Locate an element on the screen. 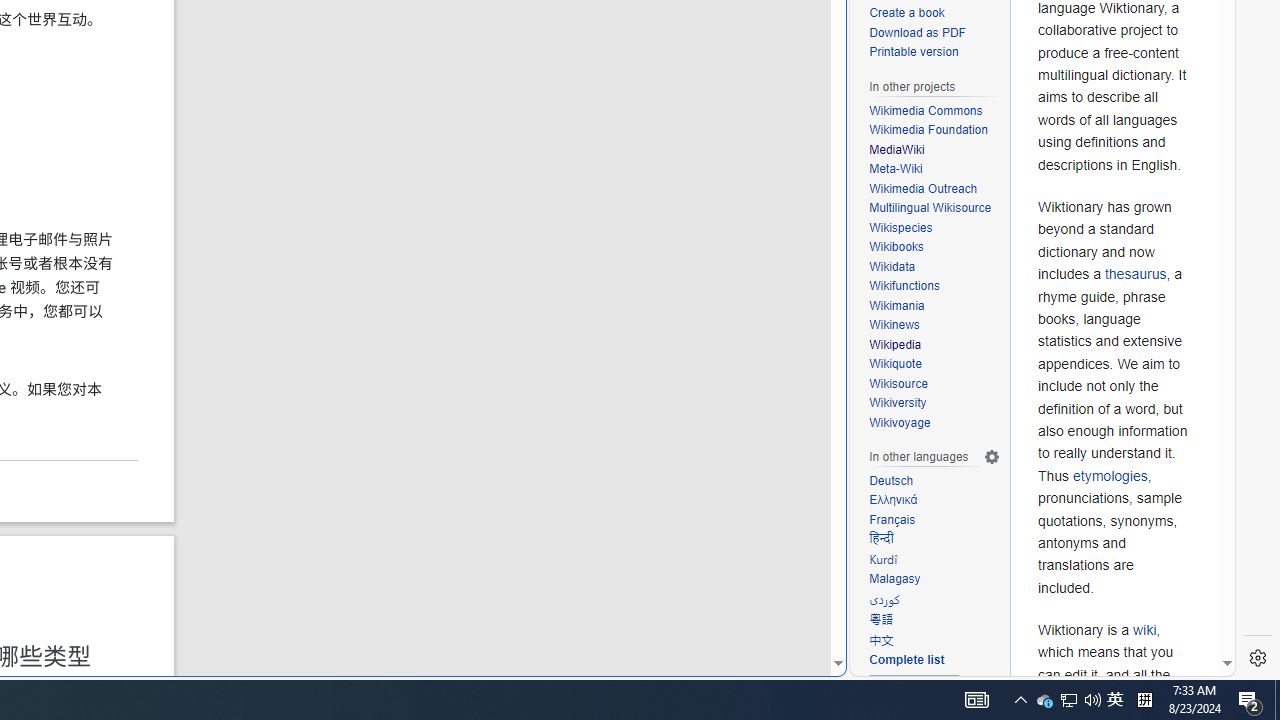  Deutsch is located at coordinates (934, 480).